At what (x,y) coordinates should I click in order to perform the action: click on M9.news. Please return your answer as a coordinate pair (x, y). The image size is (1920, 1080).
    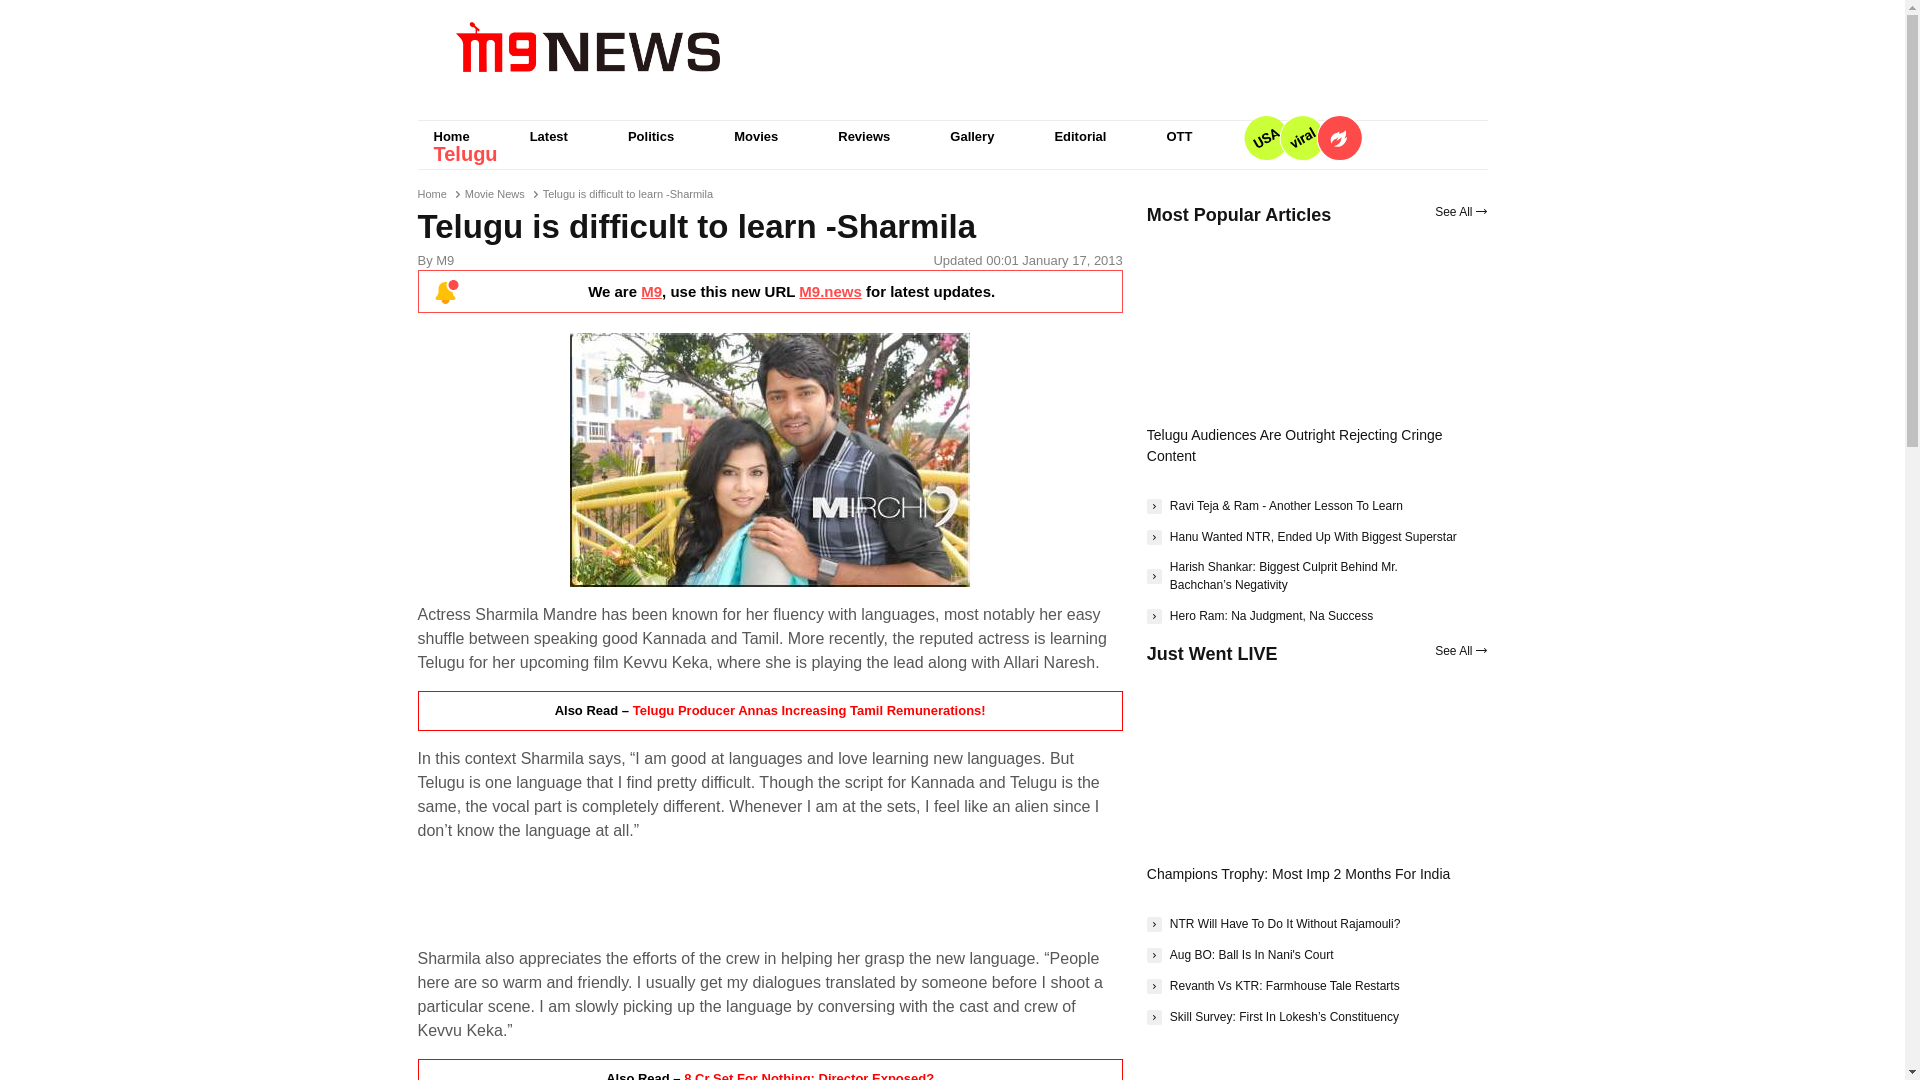
    Looking at the image, I should click on (830, 291).